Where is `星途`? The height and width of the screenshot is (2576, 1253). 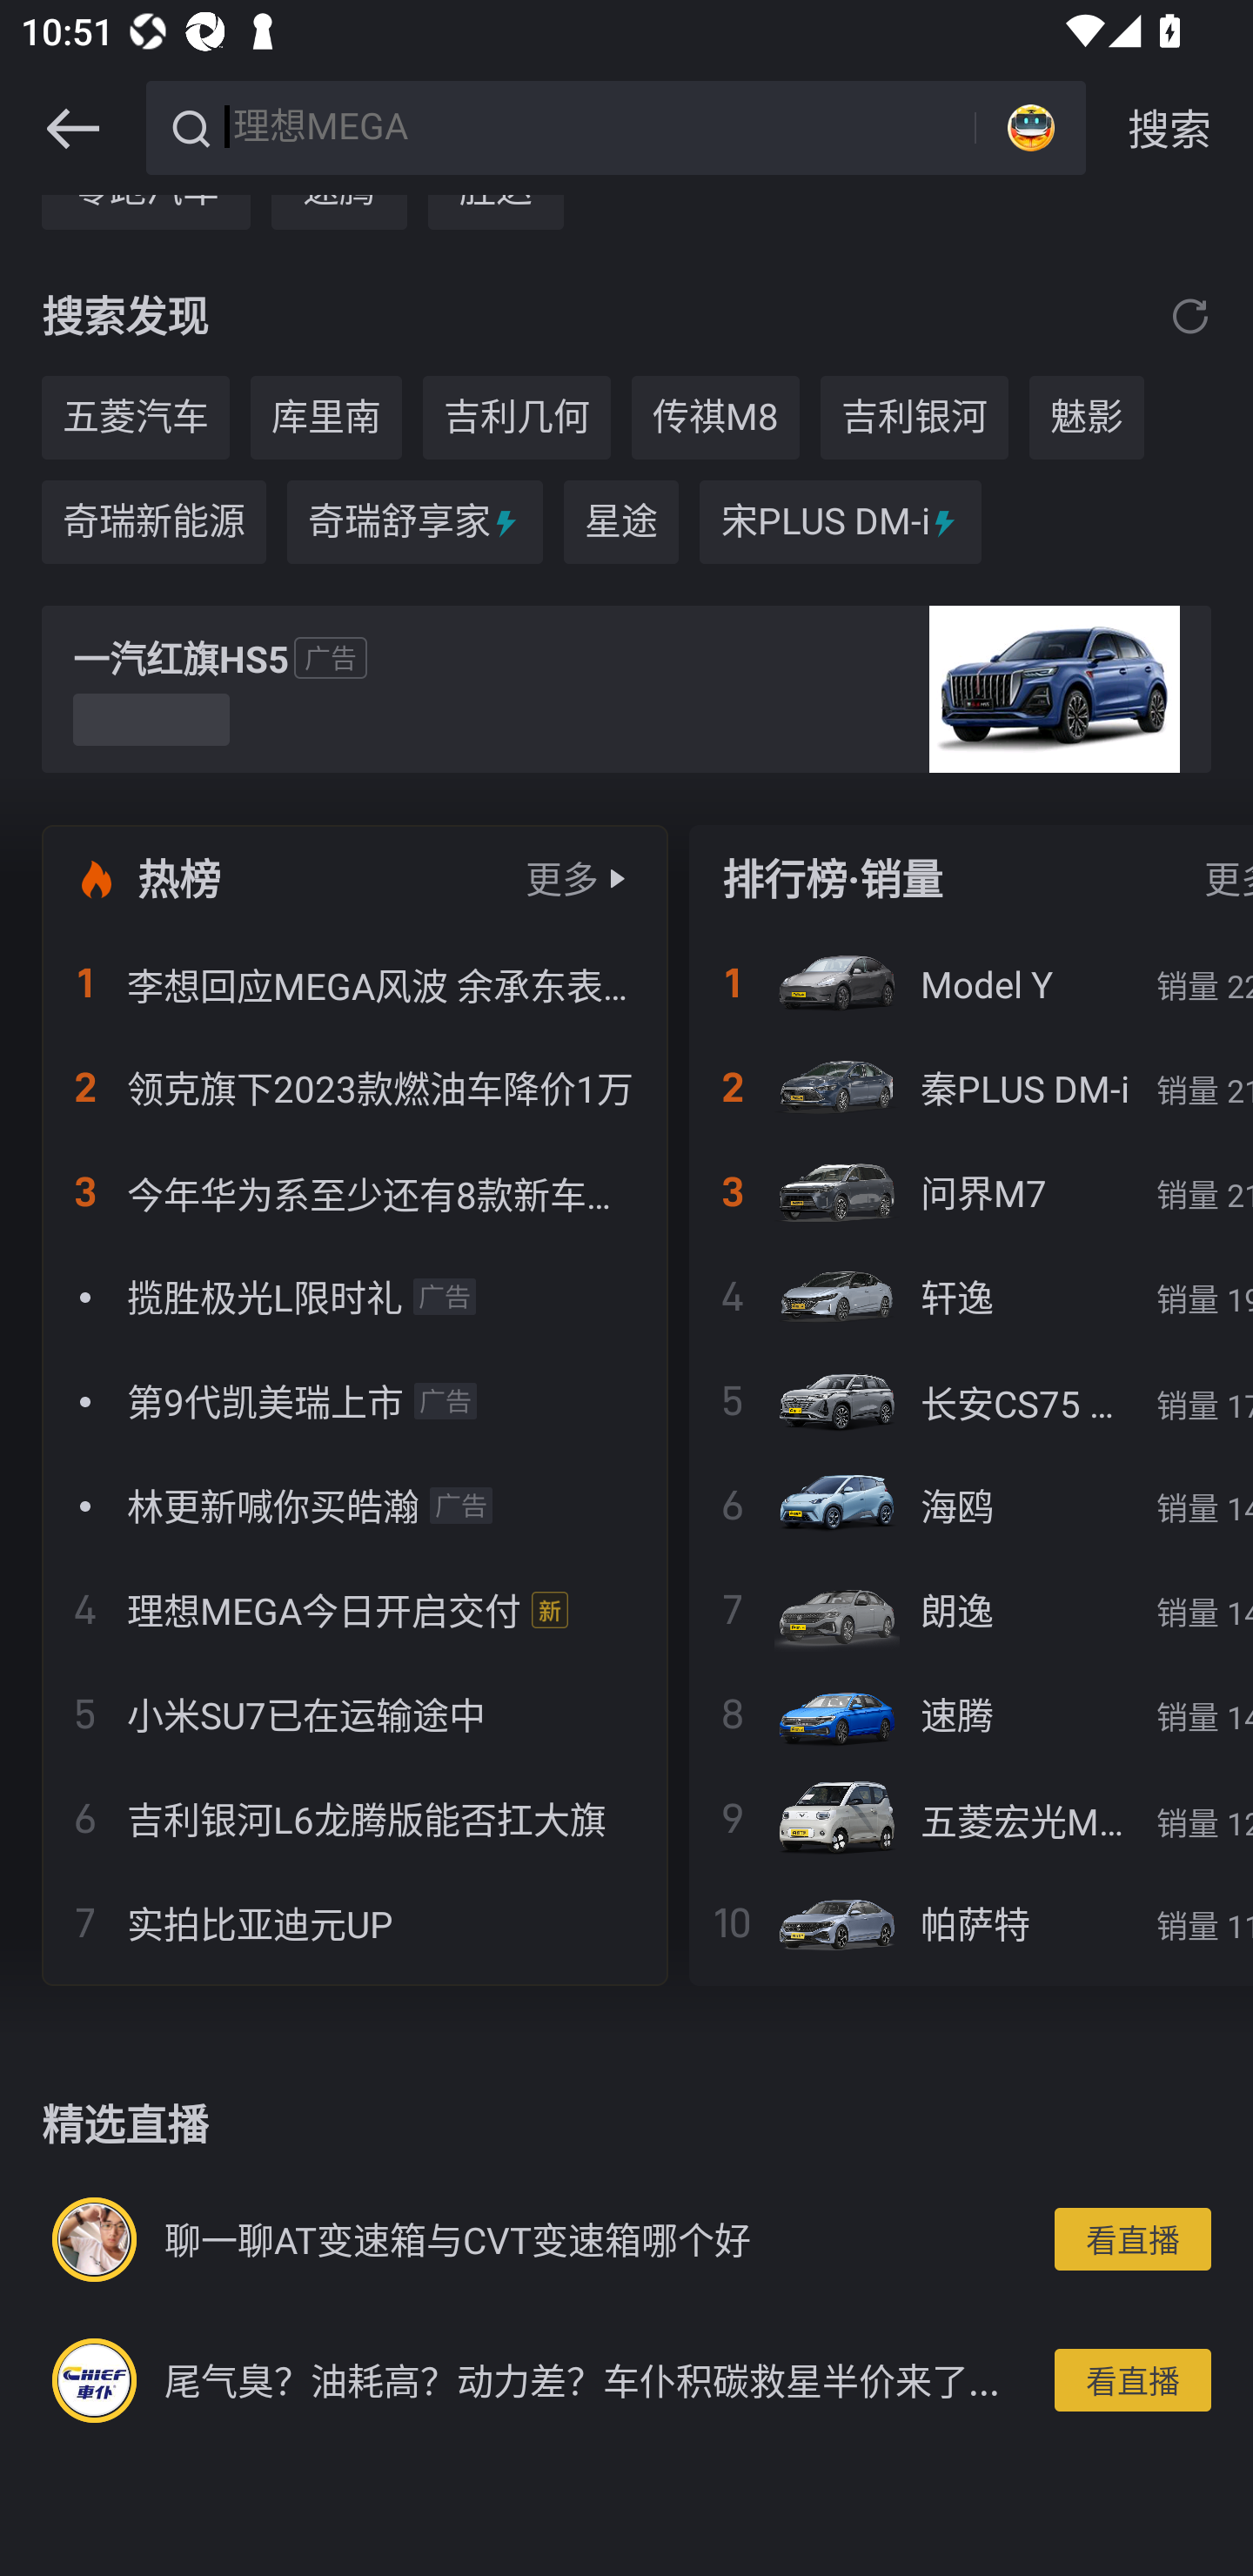
星途 is located at coordinates (621, 521).